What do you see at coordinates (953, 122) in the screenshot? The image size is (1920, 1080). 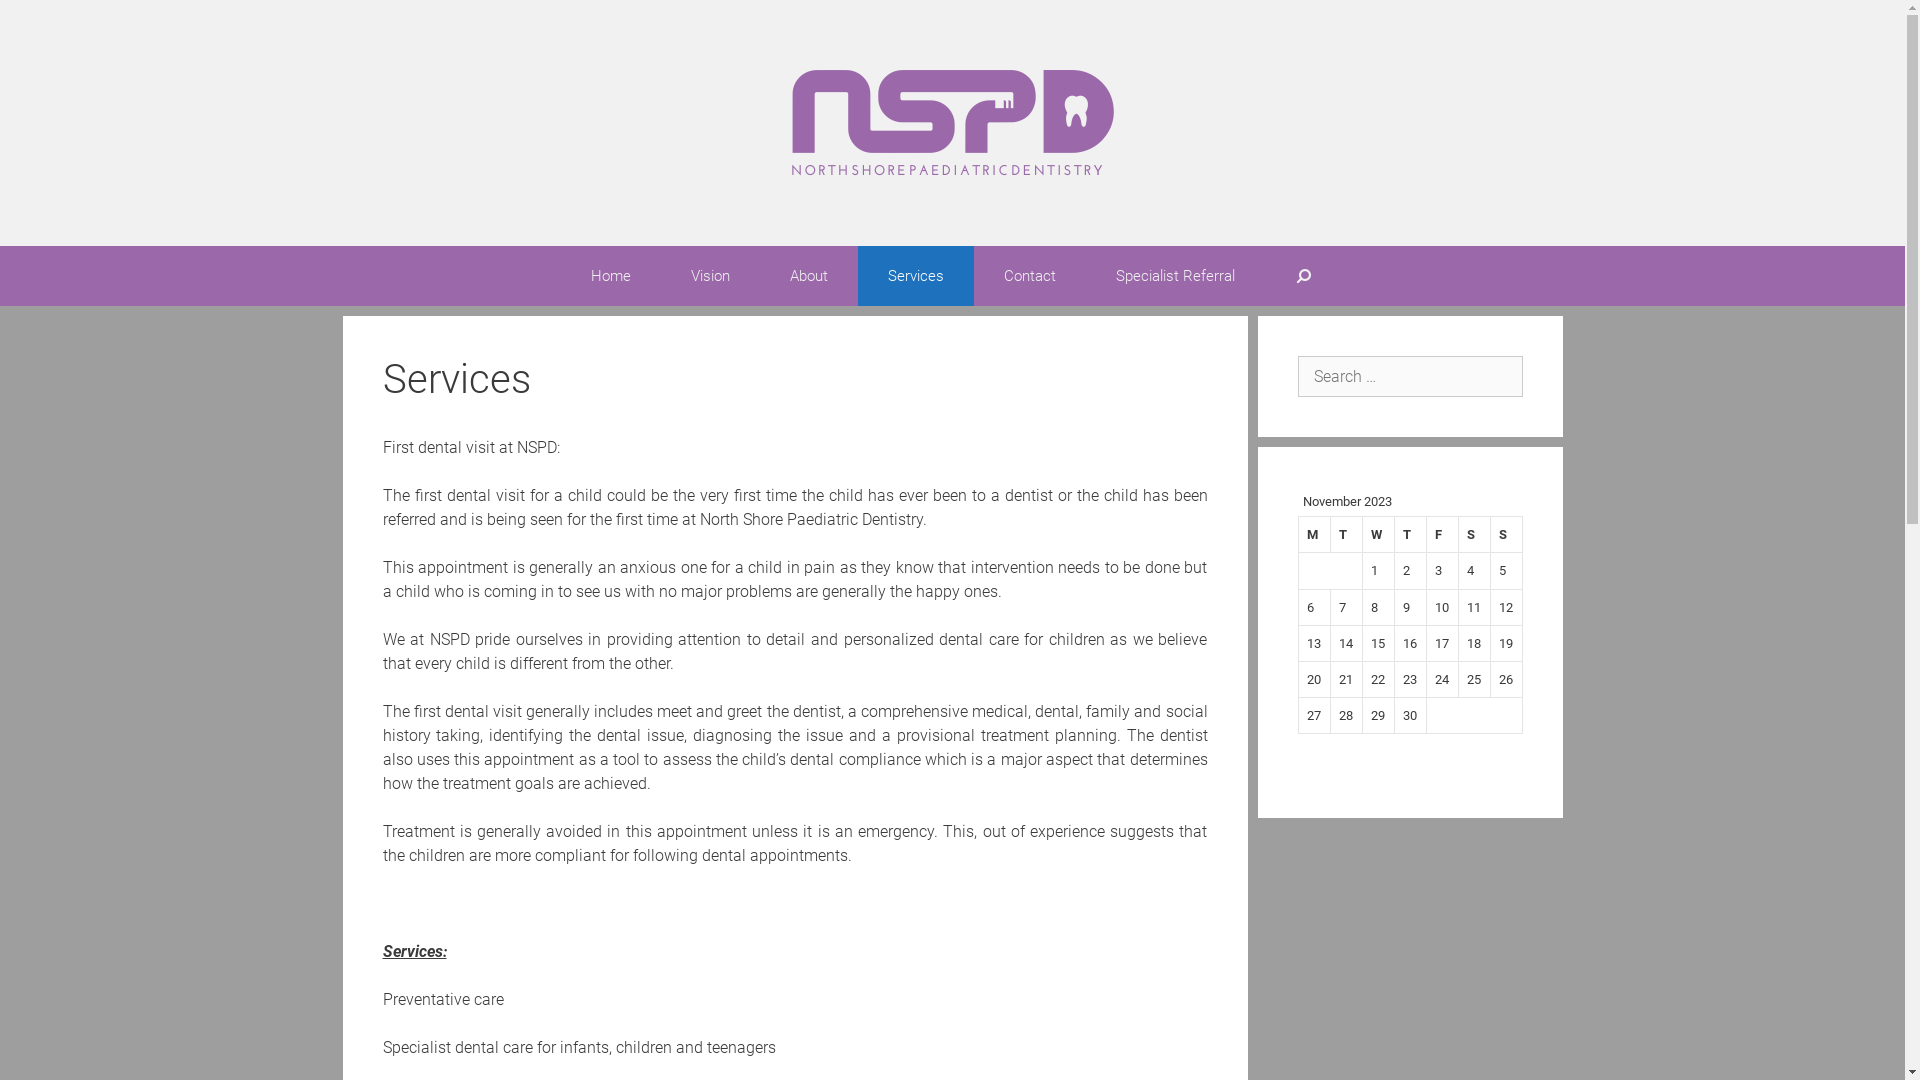 I see `North Shore Paediatric Dentistry` at bounding box center [953, 122].